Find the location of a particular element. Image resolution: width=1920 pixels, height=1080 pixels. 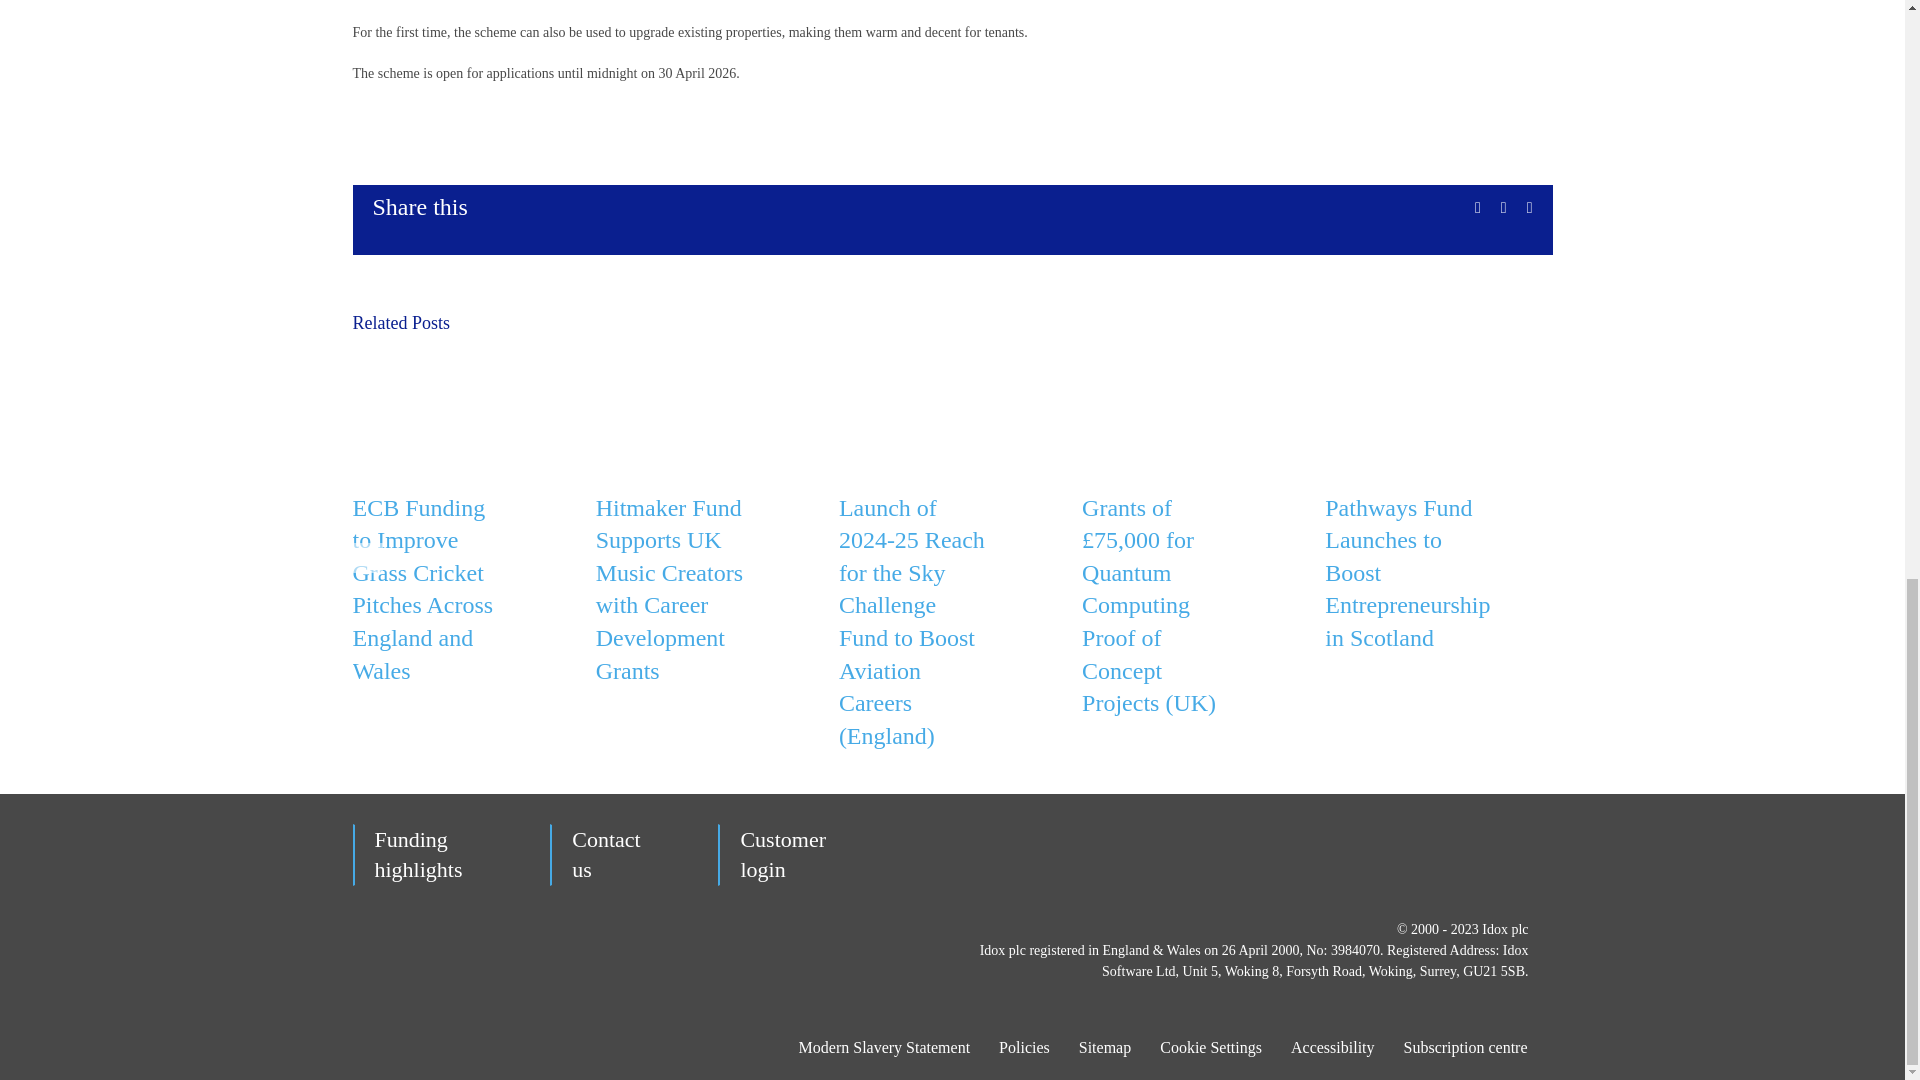

Email is located at coordinates (1529, 208).